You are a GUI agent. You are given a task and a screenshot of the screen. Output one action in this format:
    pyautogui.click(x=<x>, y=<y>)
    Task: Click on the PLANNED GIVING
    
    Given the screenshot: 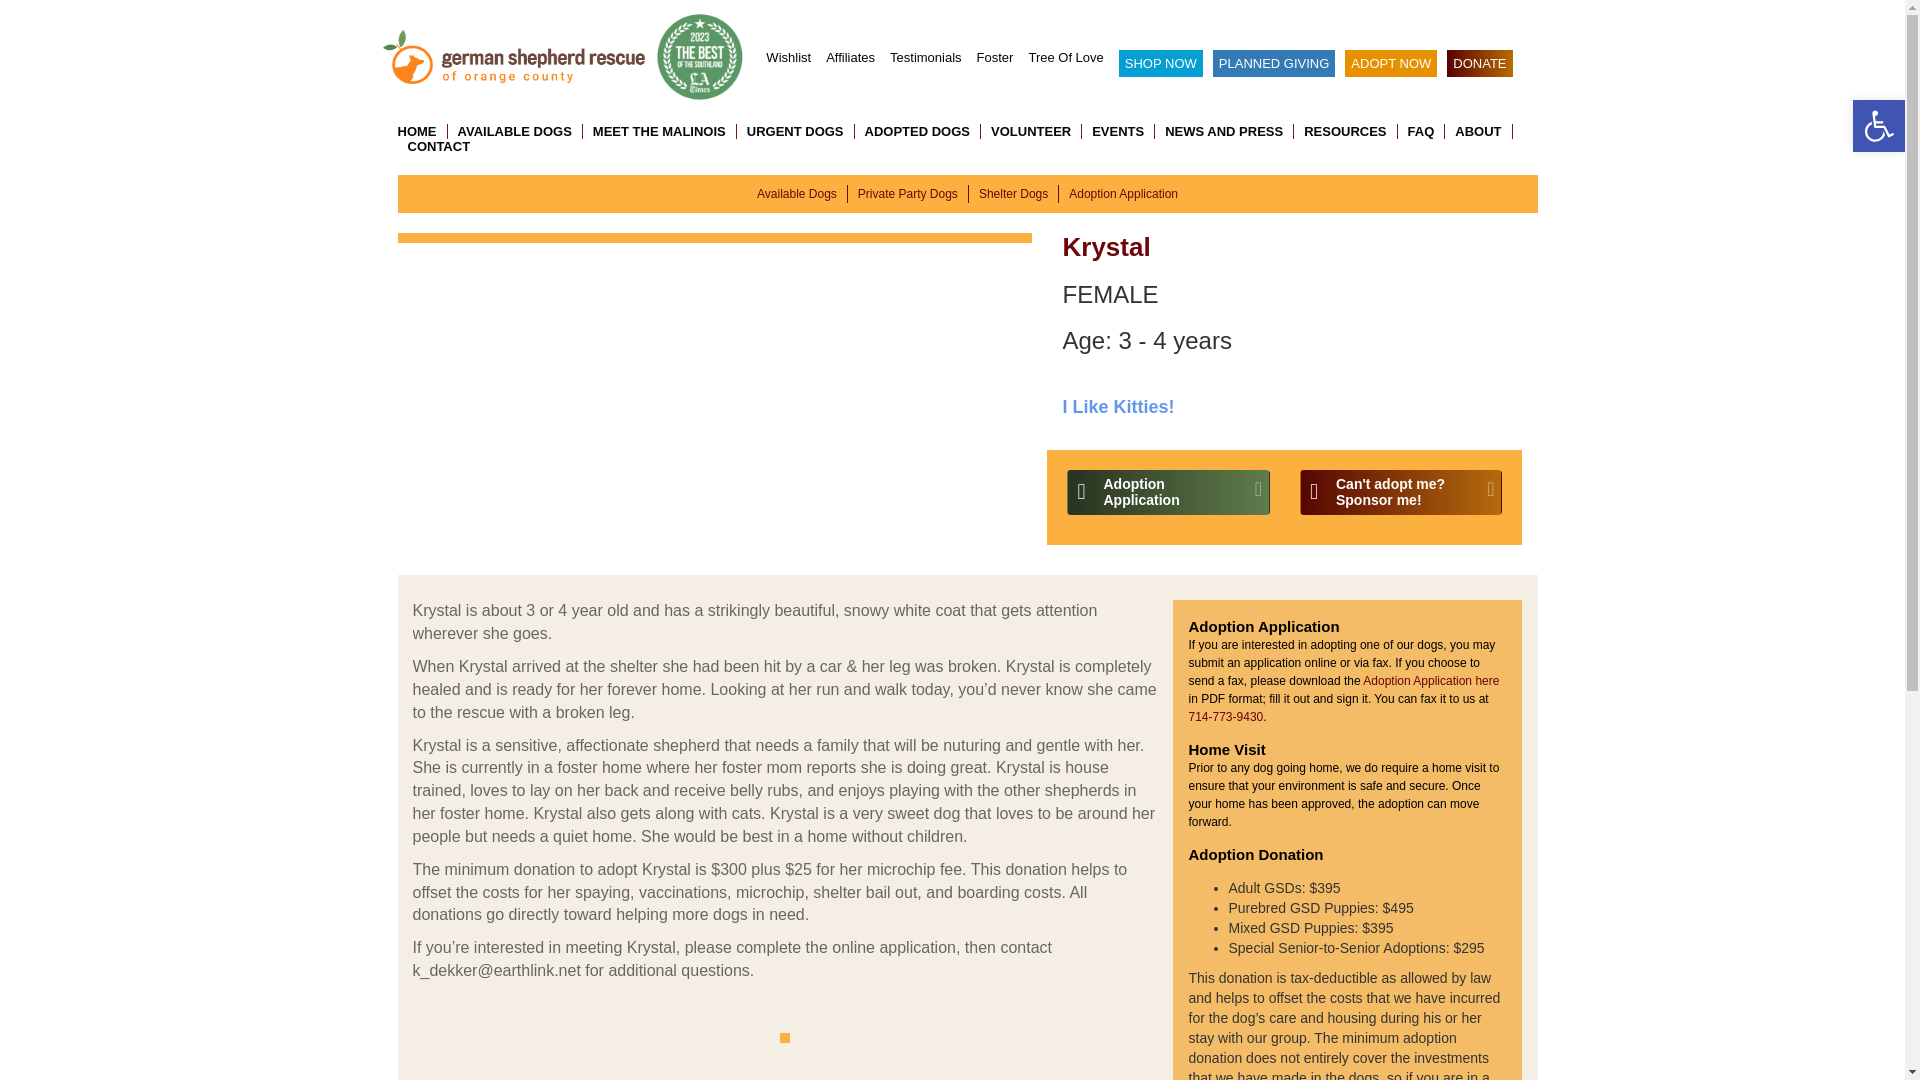 What is the action you would take?
    pyautogui.click(x=1274, y=62)
    